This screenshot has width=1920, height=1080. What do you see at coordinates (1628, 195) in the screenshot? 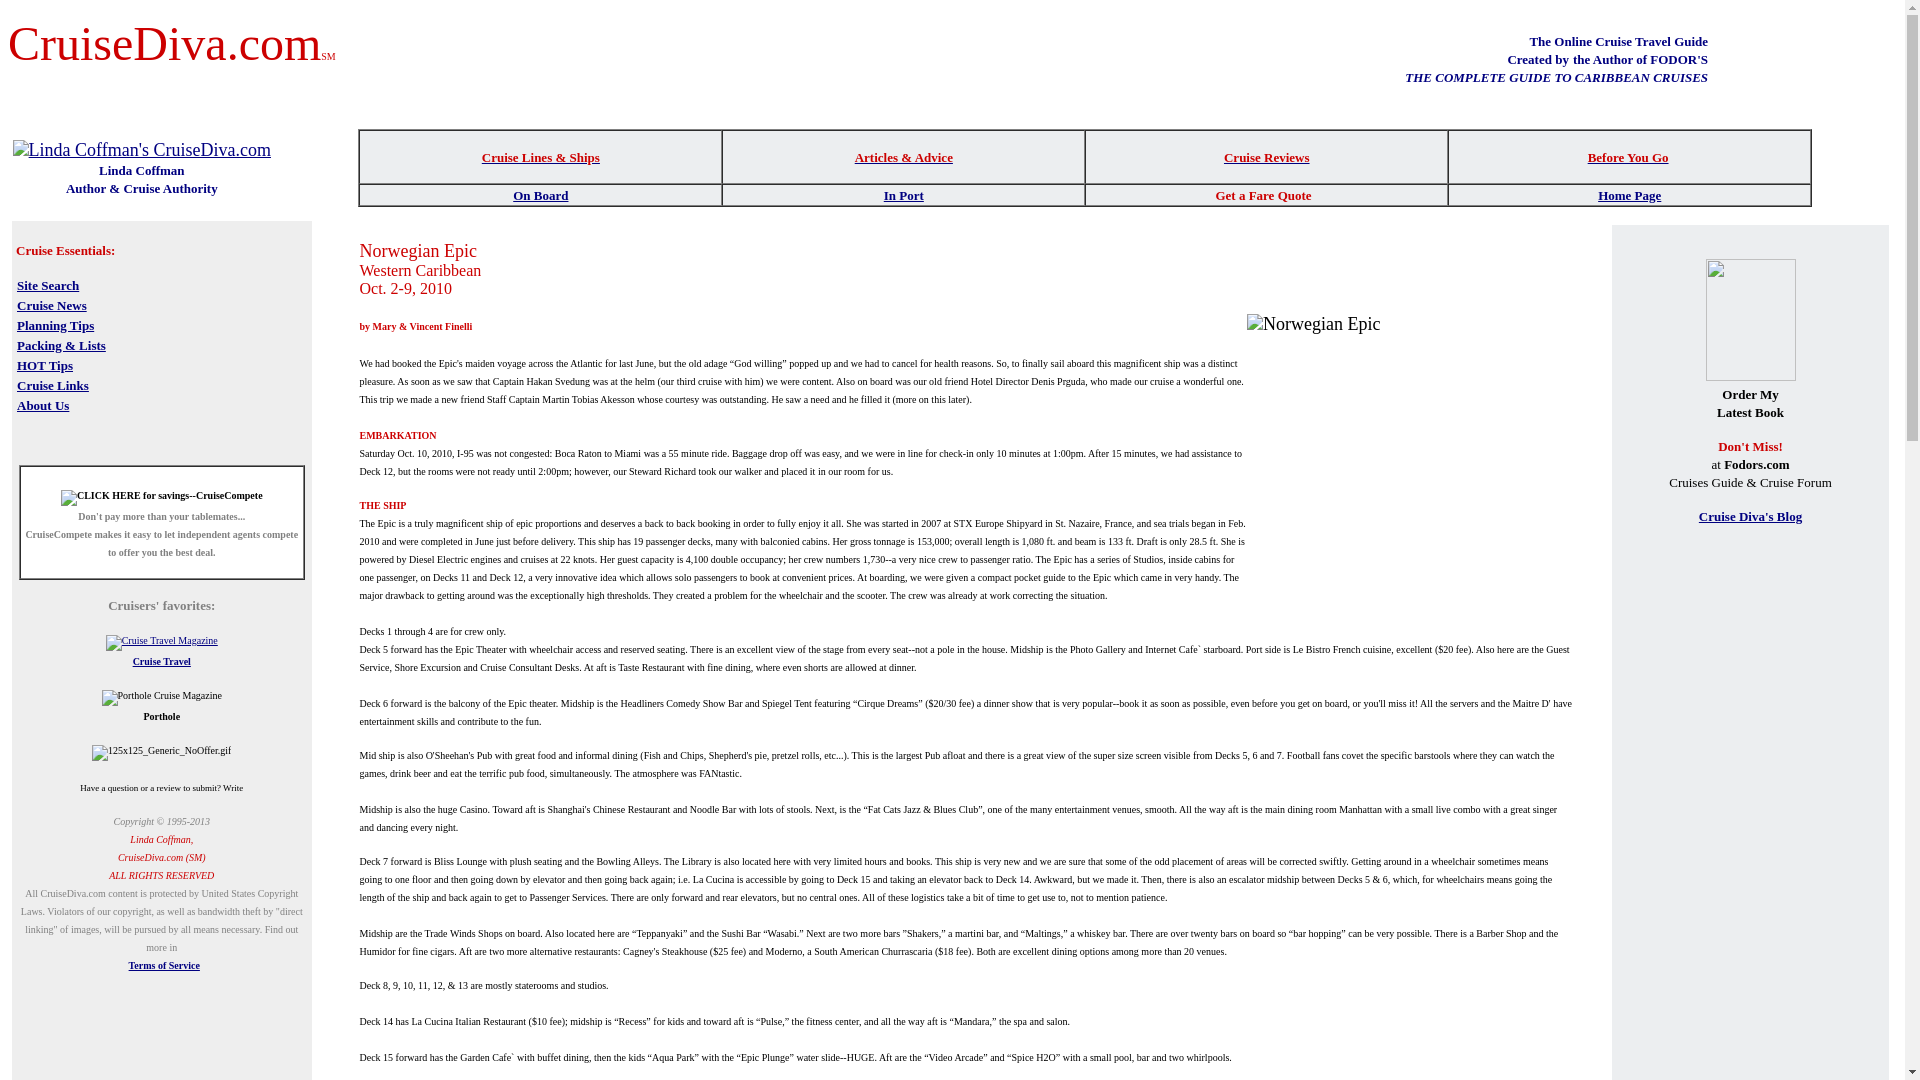
I see `Home Page` at bounding box center [1628, 195].